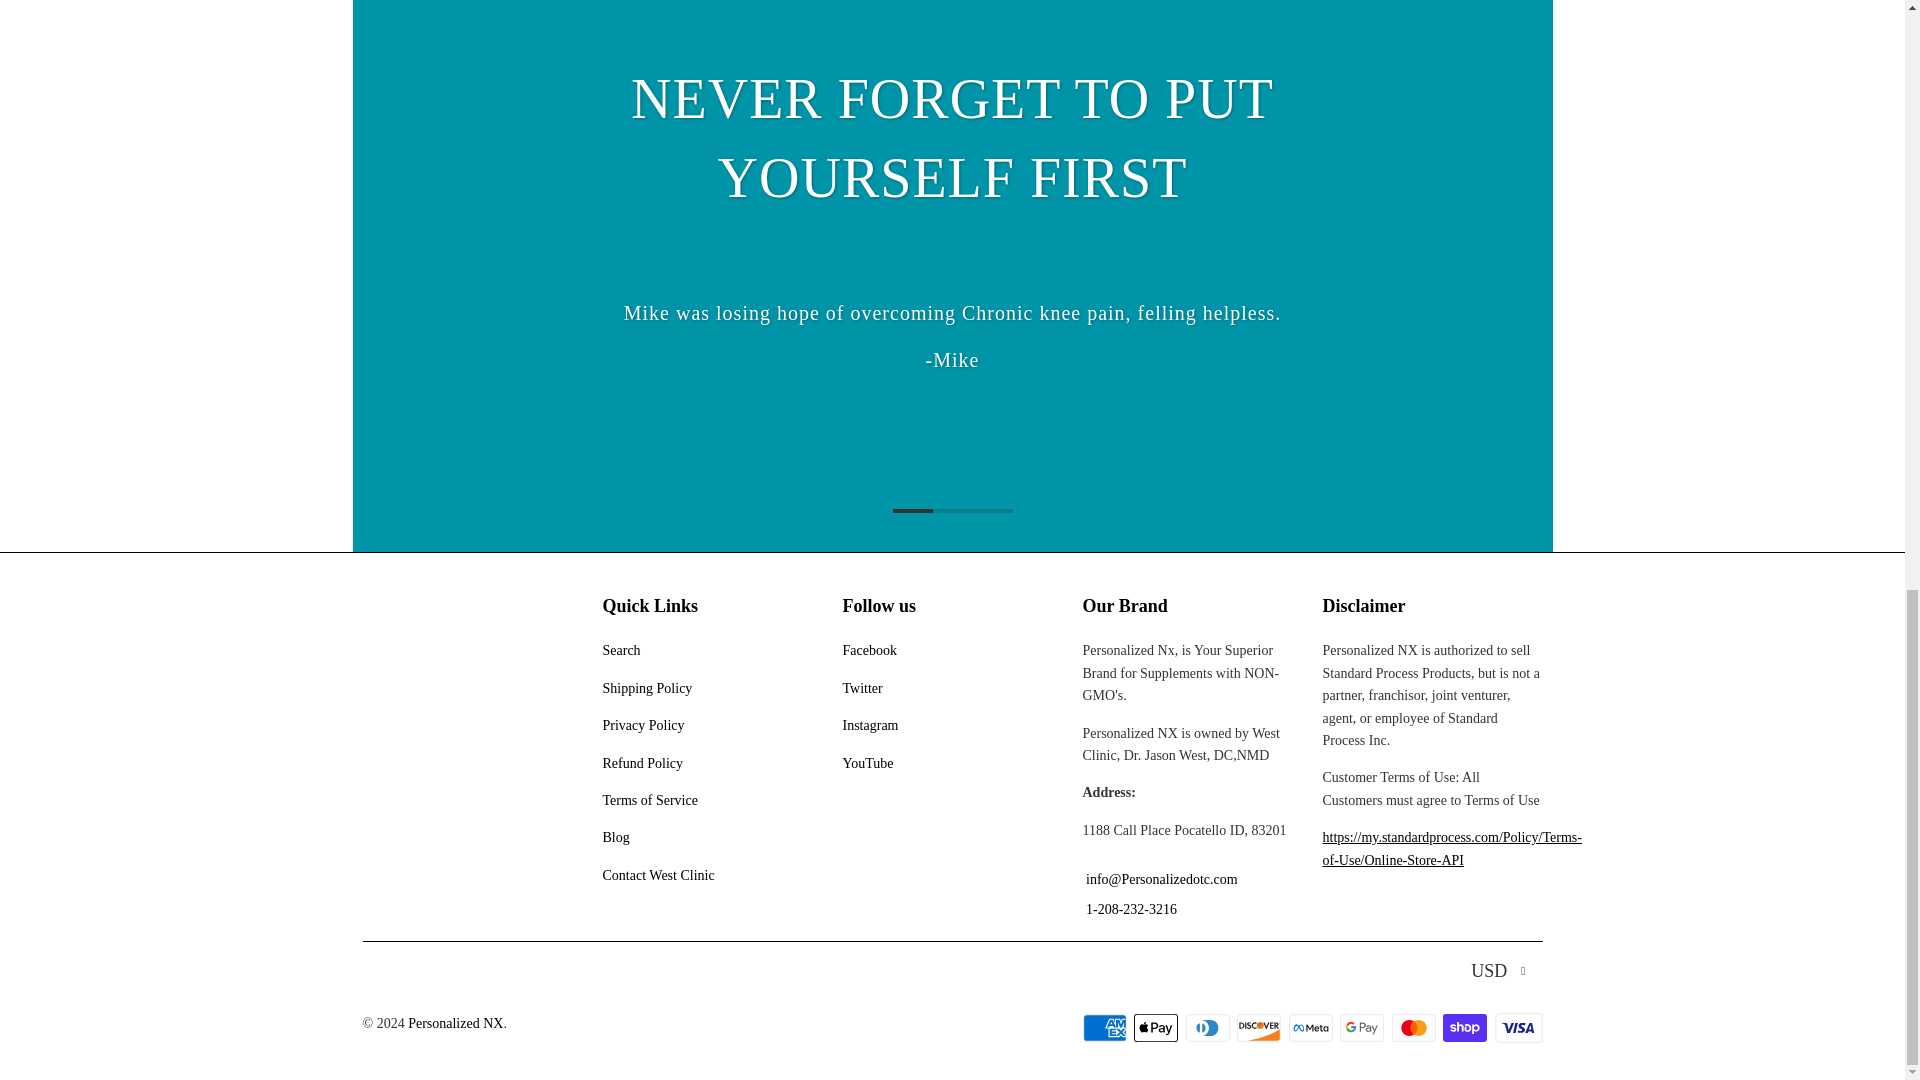  Describe the element at coordinates (1158, 1028) in the screenshot. I see `Apple Pay` at that location.